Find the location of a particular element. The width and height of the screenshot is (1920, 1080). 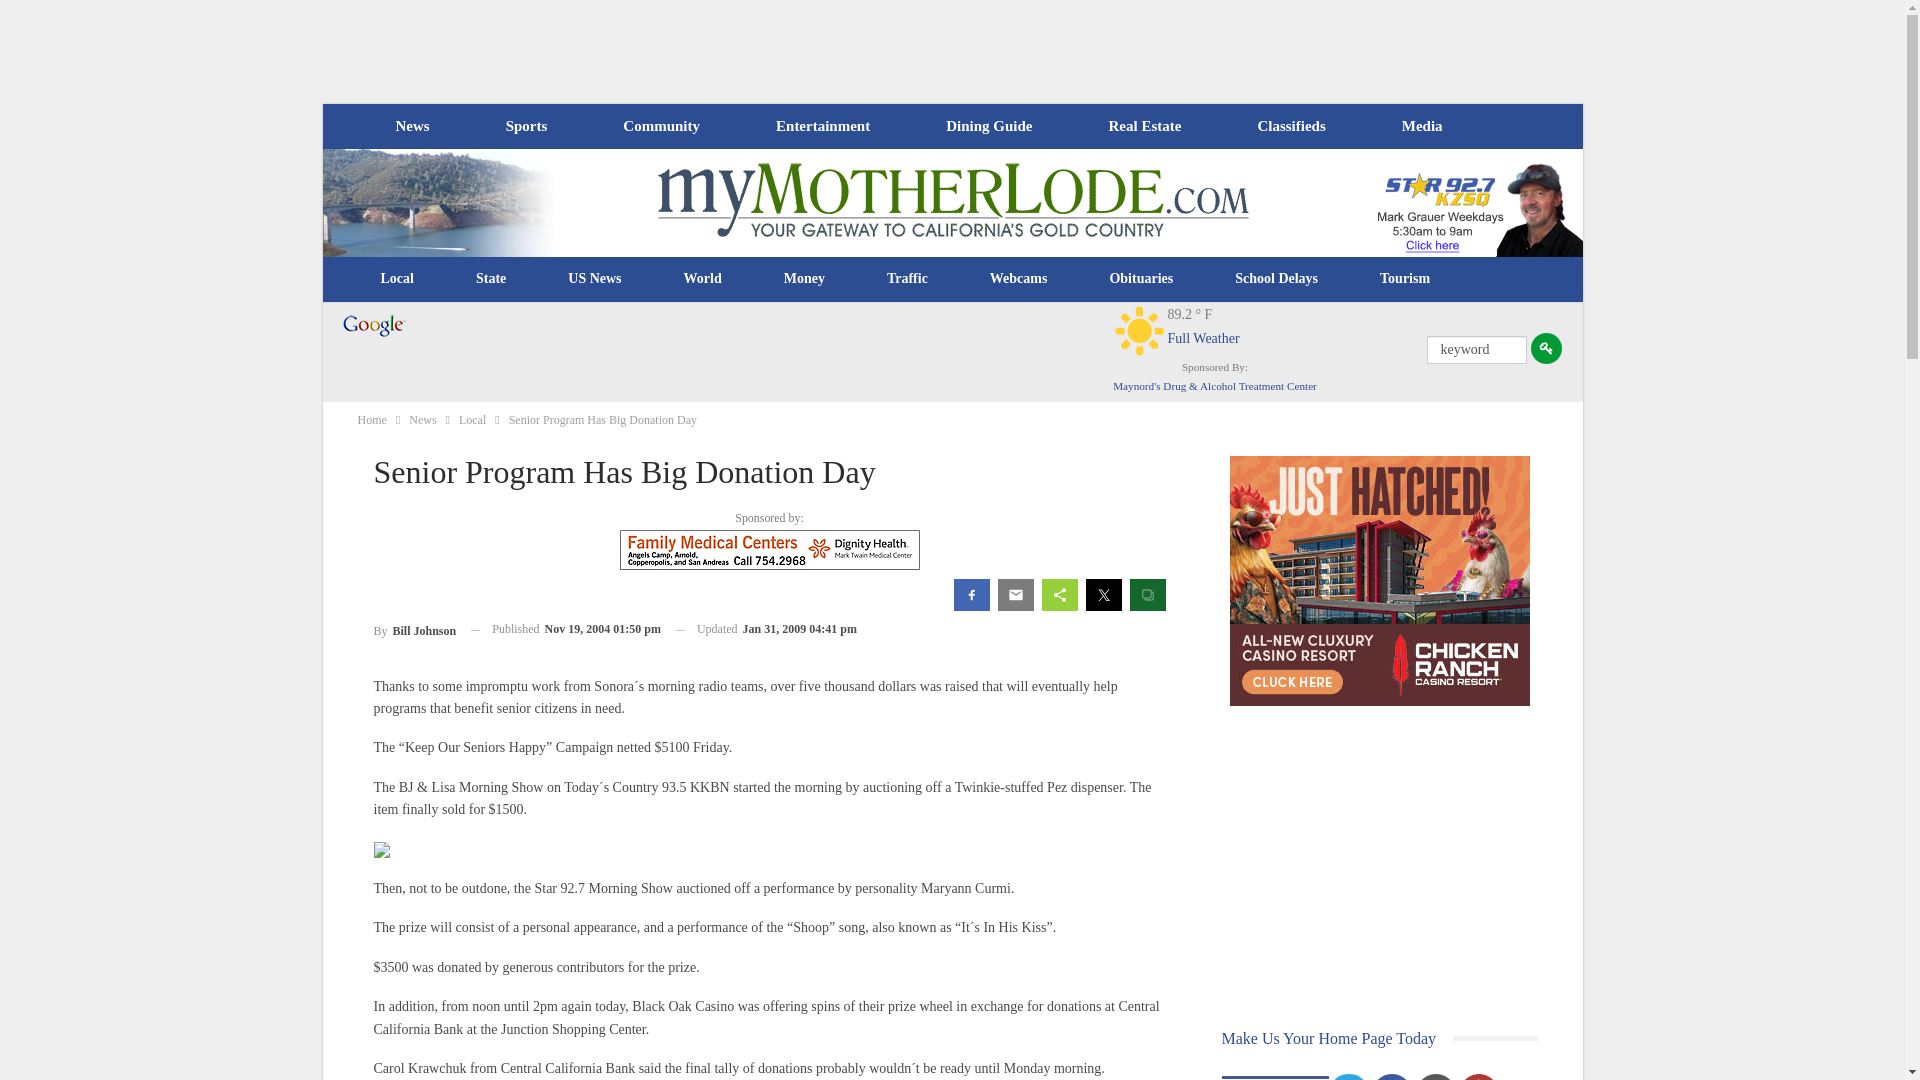

Tourism is located at coordinates (1405, 278).